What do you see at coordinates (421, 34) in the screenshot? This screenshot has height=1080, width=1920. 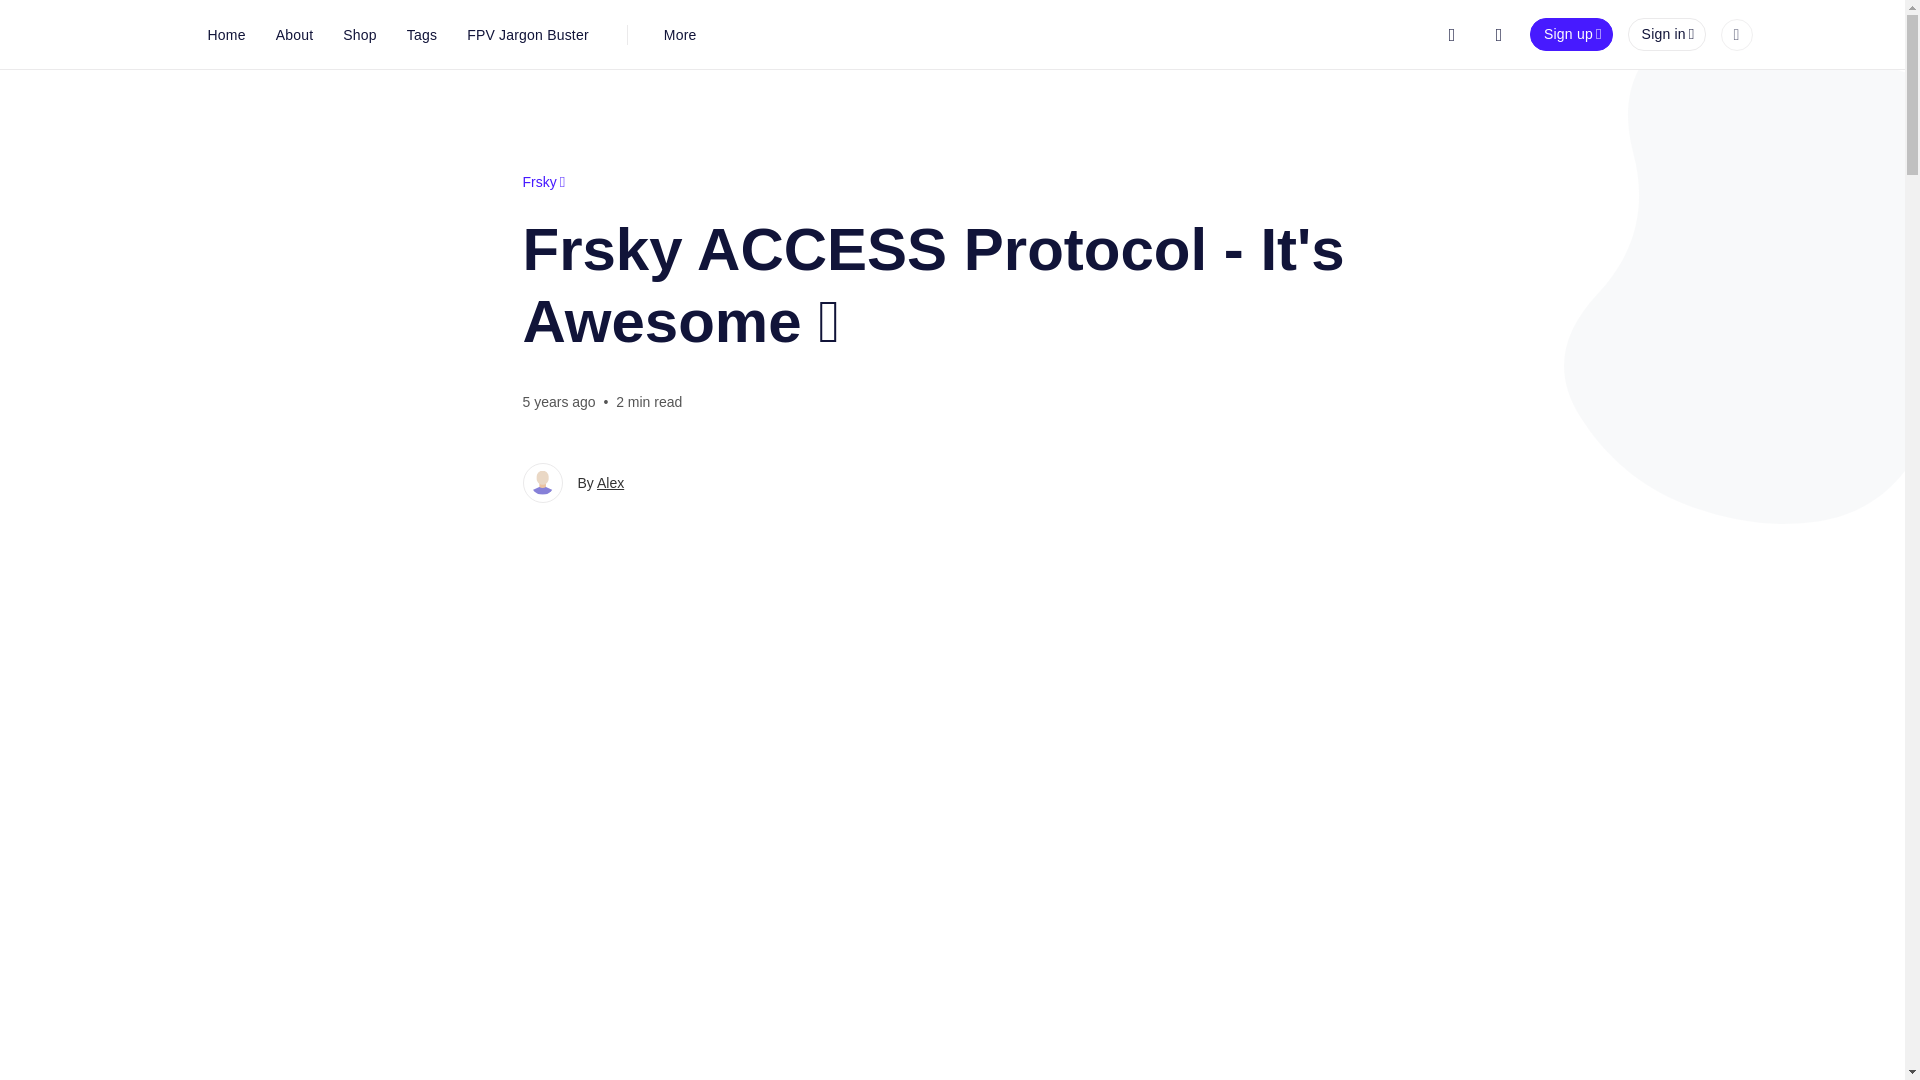 I see `Tags` at bounding box center [421, 34].